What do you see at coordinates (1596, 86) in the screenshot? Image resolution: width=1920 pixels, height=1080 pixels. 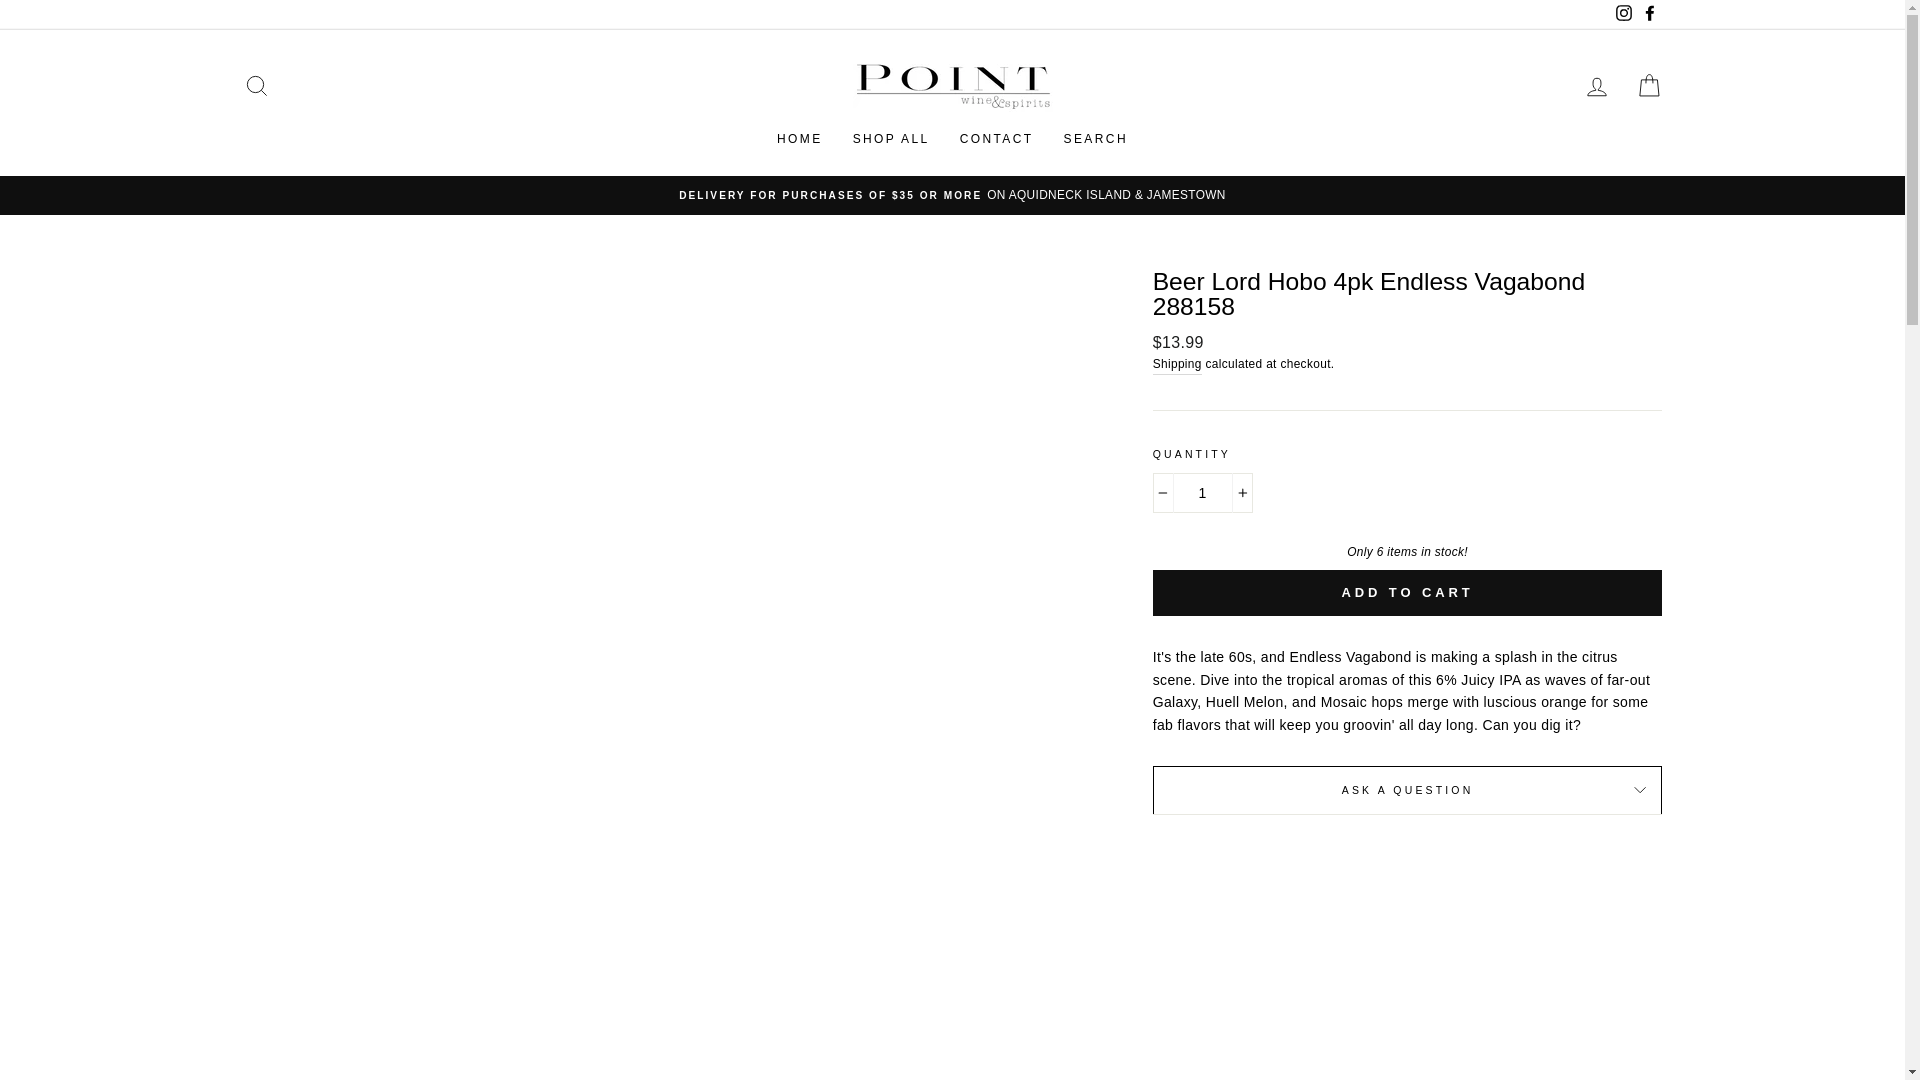 I see `LOG IN` at bounding box center [1596, 86].